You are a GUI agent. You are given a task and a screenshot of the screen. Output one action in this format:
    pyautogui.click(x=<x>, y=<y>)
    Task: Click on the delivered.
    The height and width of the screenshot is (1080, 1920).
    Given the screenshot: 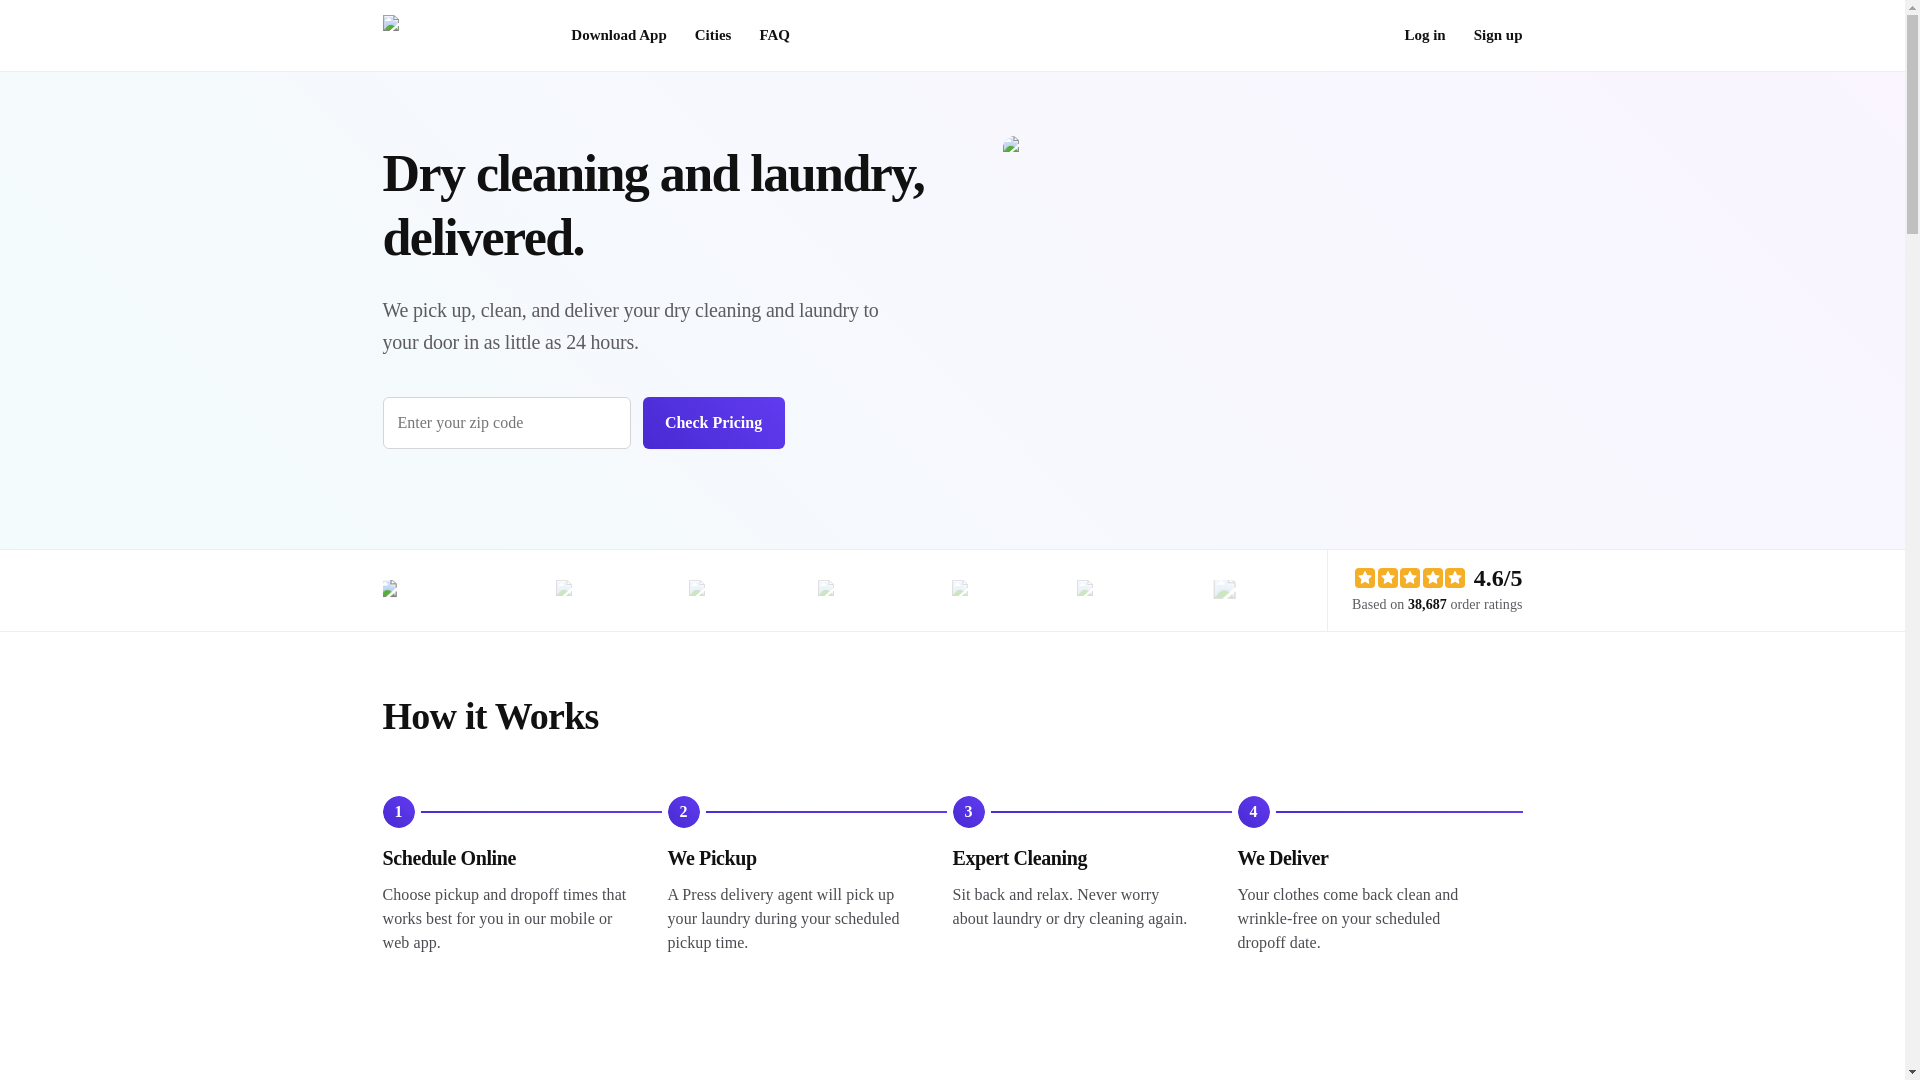 What is the action you would take?
    pyautogui.click(x=482, y=237)
    